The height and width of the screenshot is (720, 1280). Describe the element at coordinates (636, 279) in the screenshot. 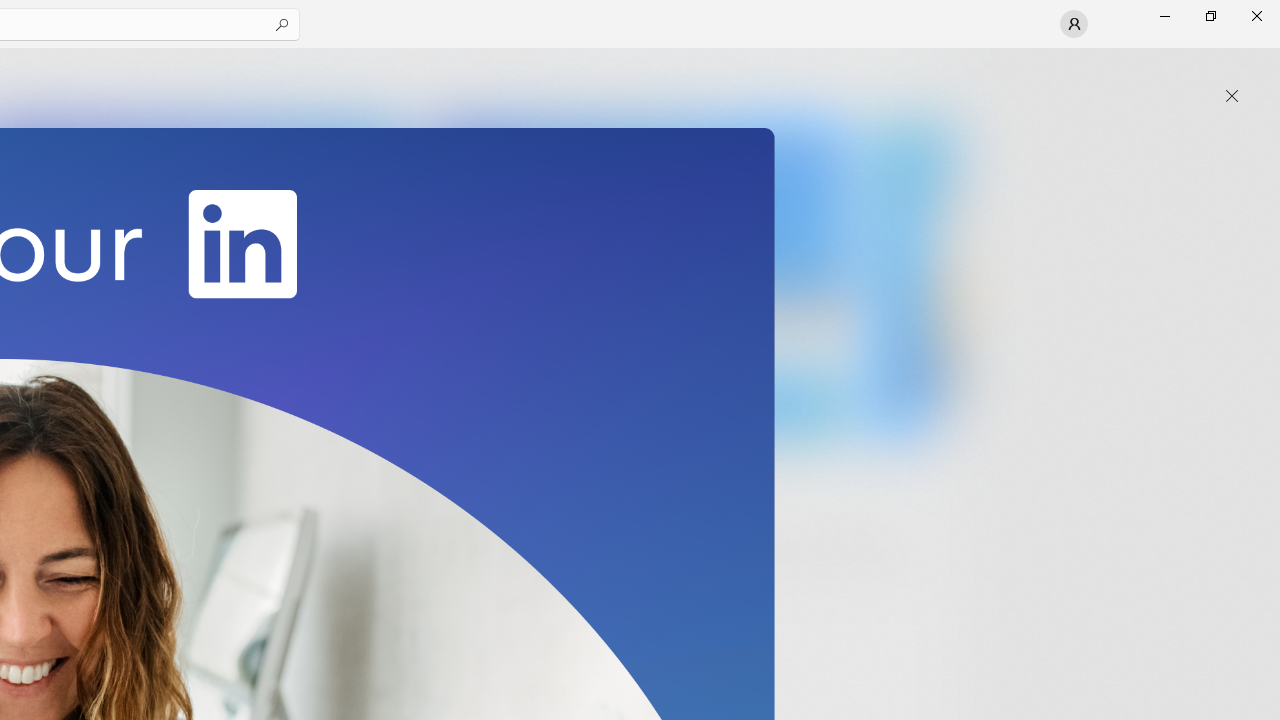

I see `Screenshot 3` at that location.